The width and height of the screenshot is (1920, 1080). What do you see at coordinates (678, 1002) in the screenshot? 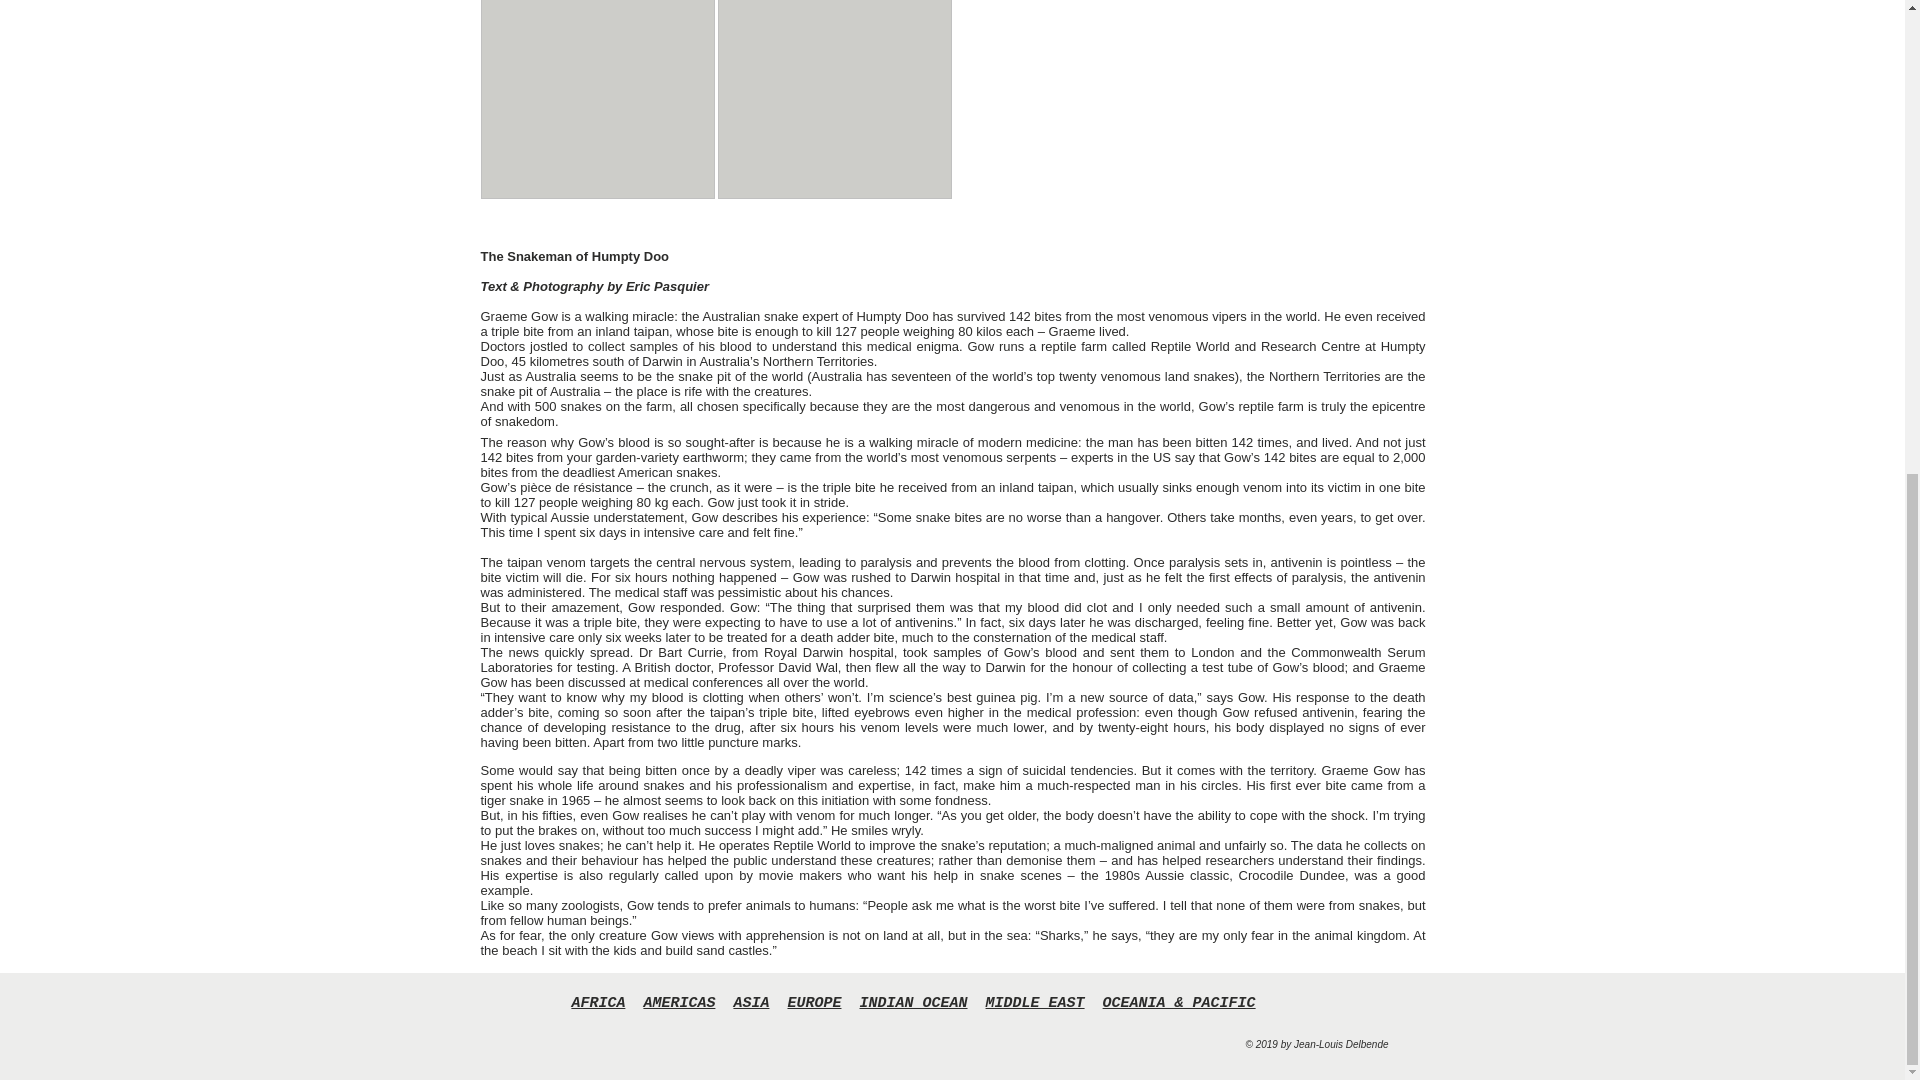
I see `AMERICAS` at bounding box center [678, 1002].